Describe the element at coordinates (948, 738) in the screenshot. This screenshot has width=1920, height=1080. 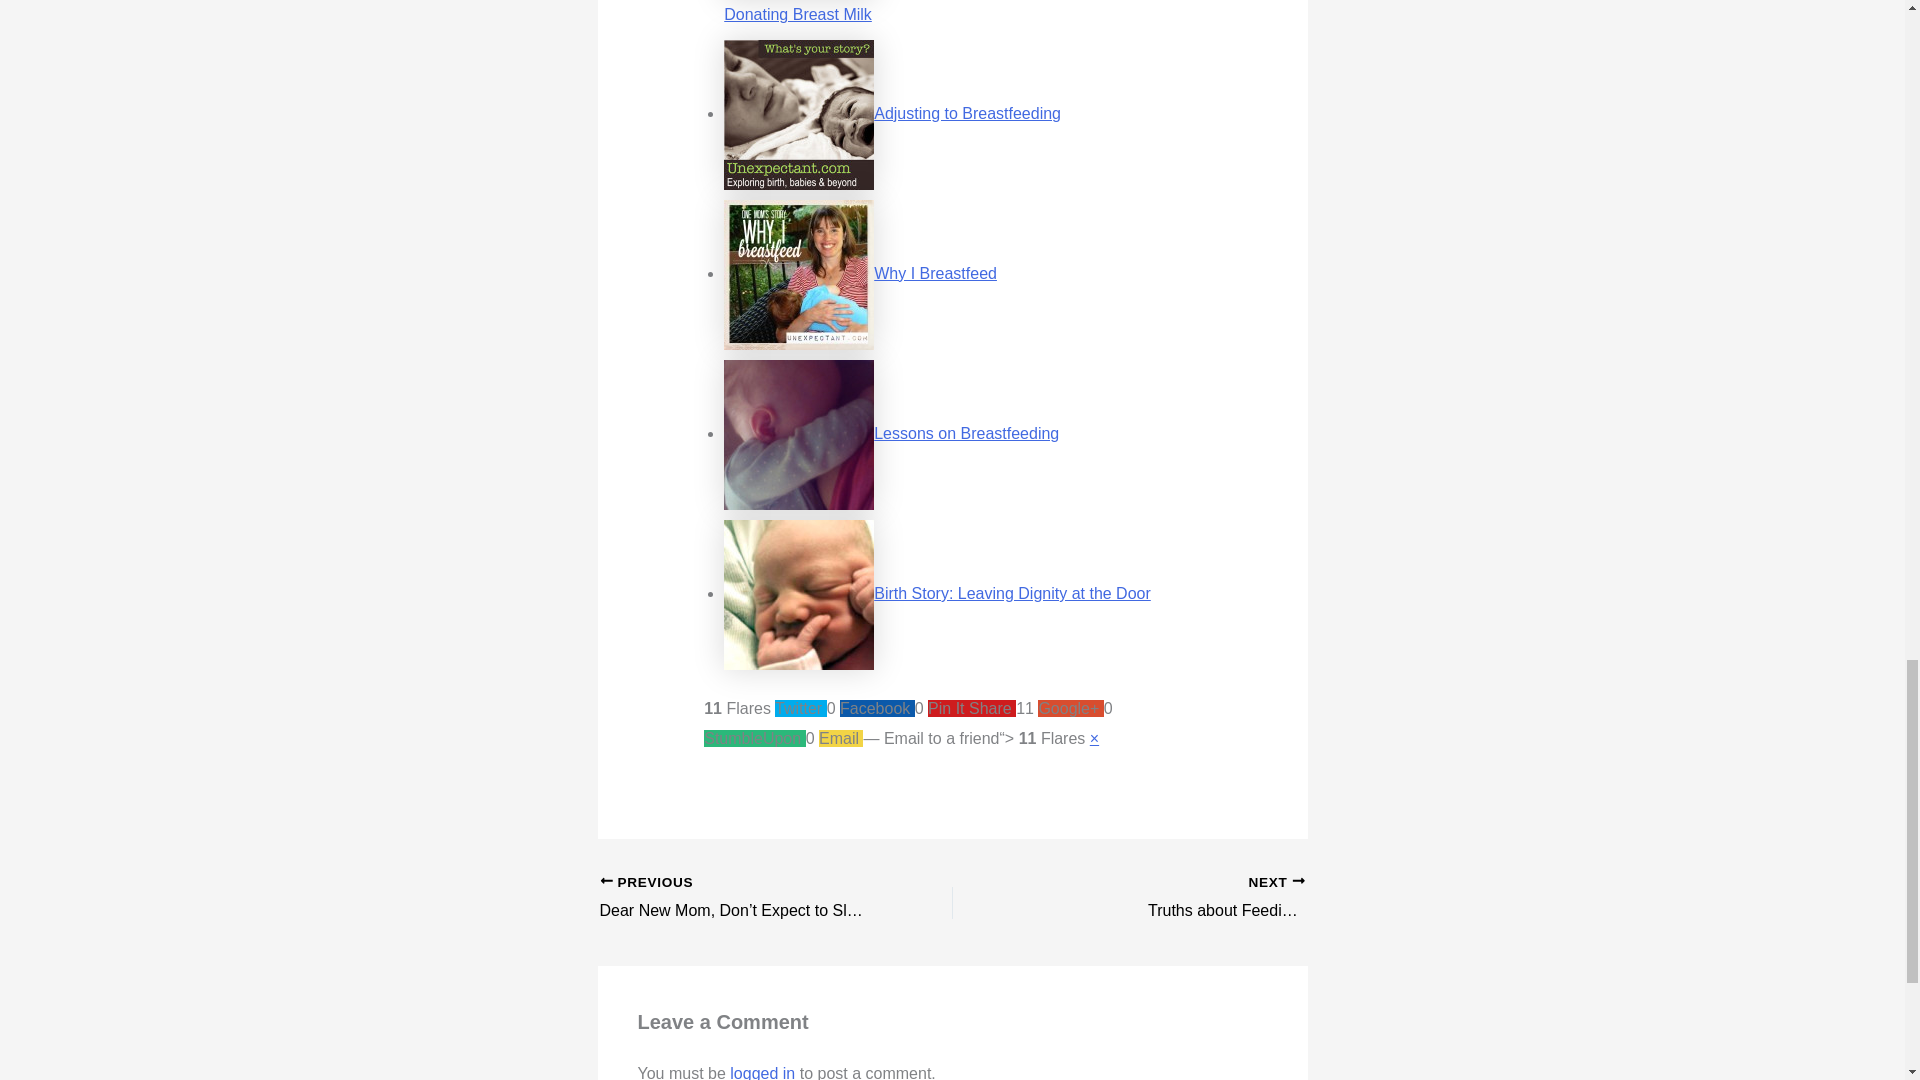
I see `Birth Story: Leaving Dignity at the Door` at that location.